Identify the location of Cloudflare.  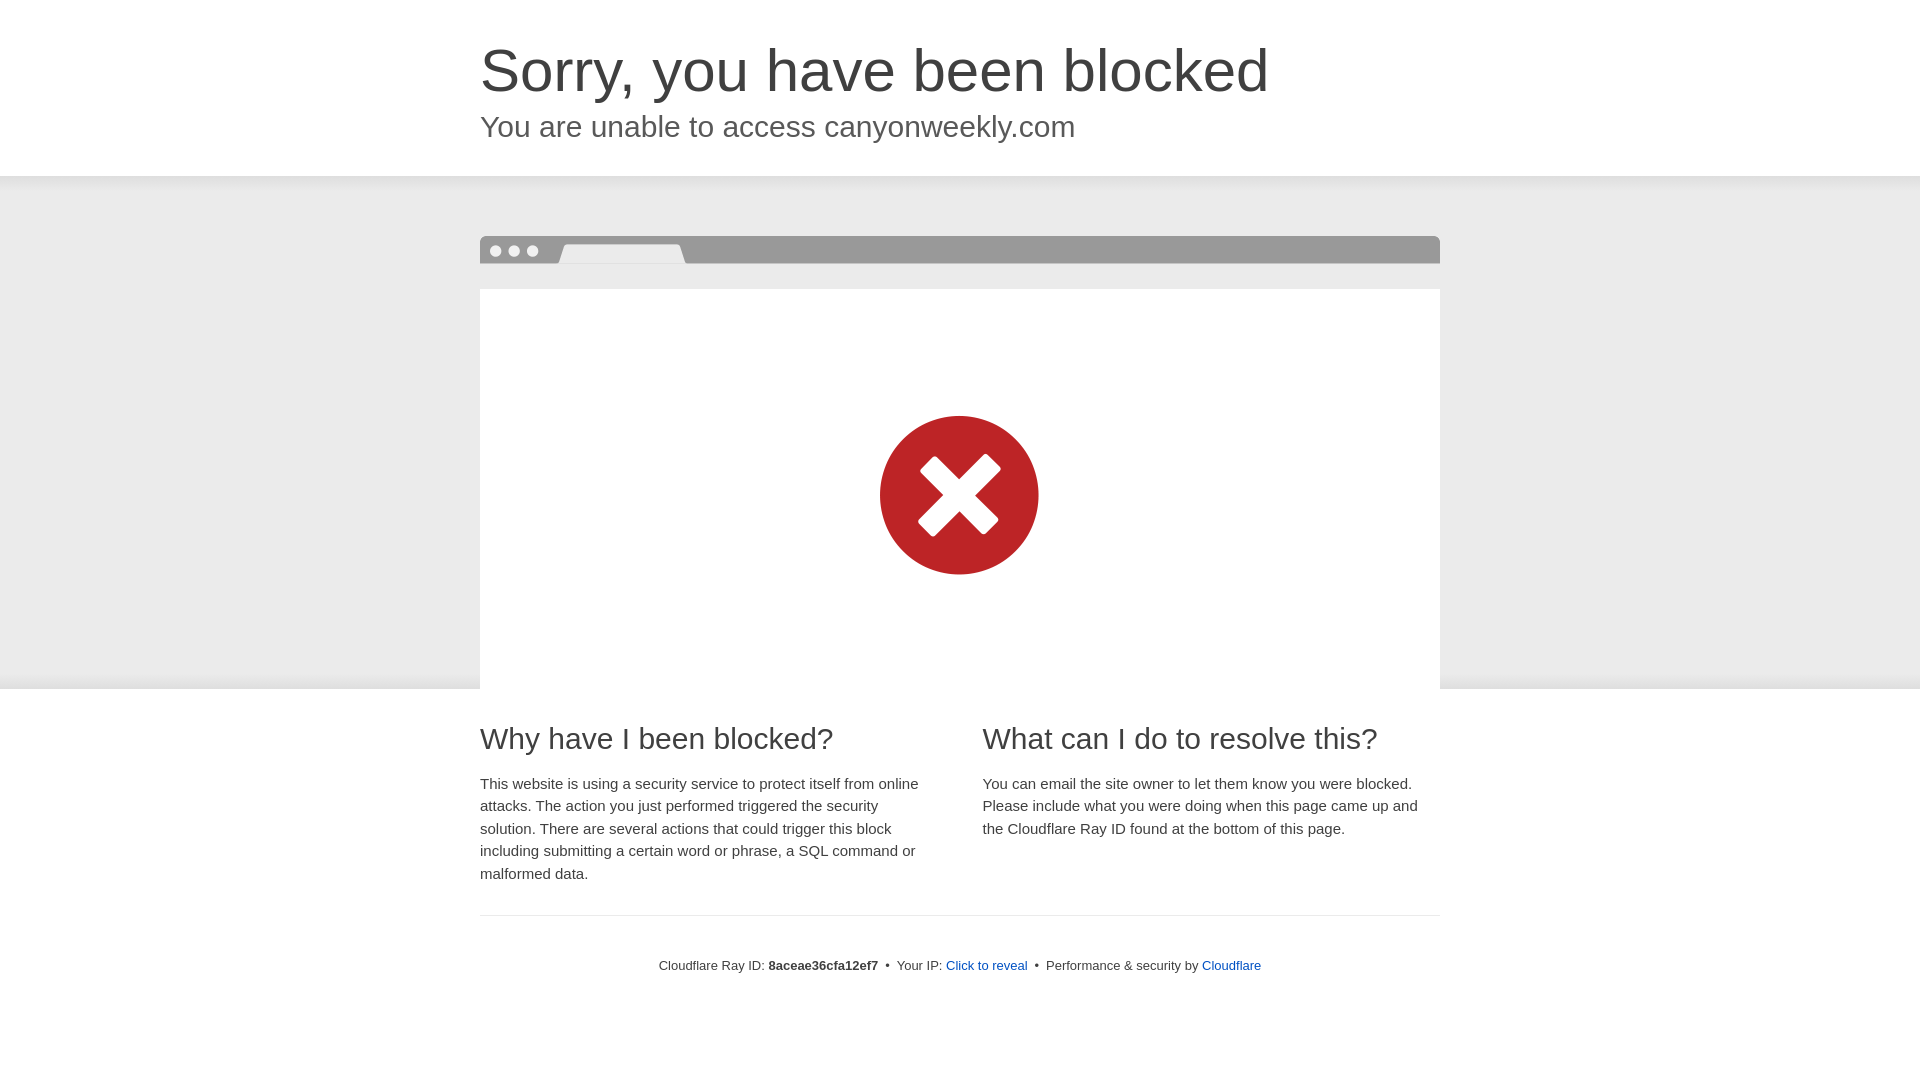
(1231, 965).